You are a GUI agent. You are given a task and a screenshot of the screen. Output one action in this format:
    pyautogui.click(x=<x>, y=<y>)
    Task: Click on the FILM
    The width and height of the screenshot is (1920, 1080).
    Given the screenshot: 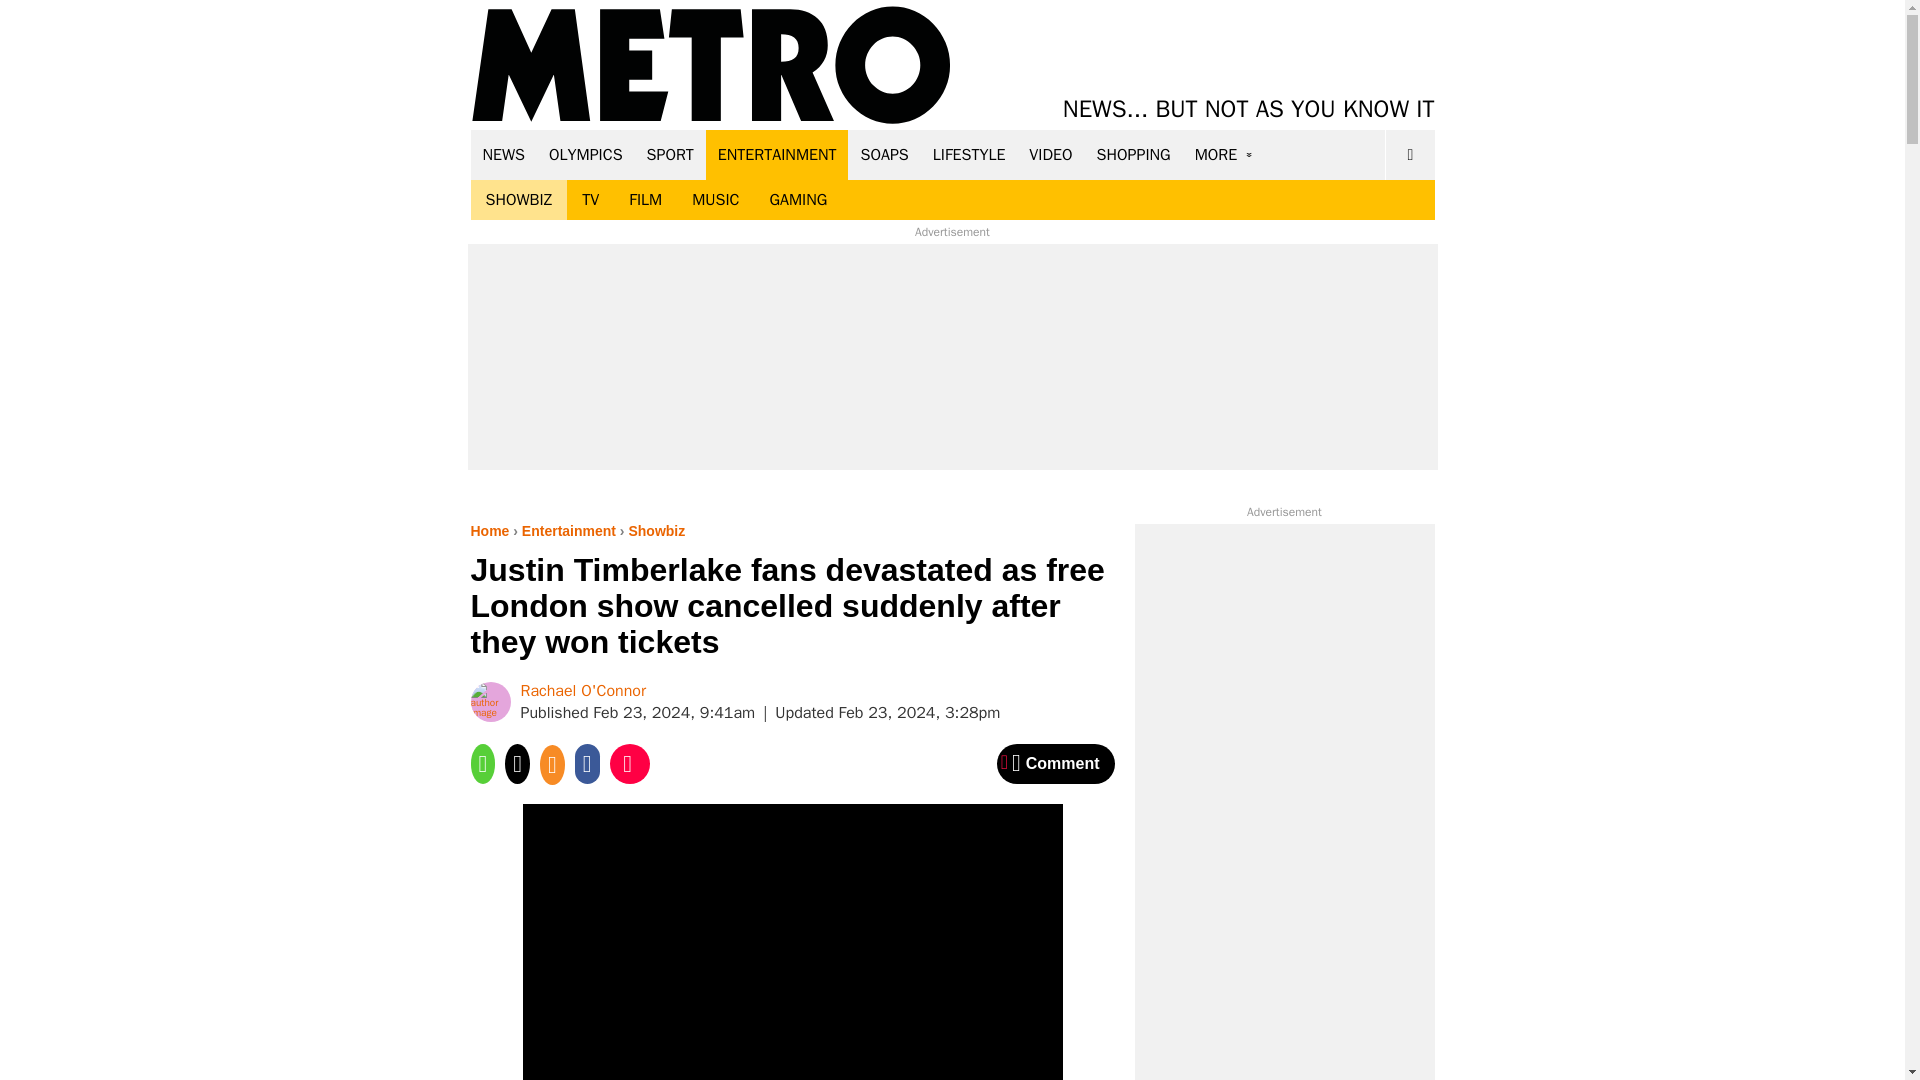 What is the action you would take?
    pyautogui.click(x=646, y=200)
    